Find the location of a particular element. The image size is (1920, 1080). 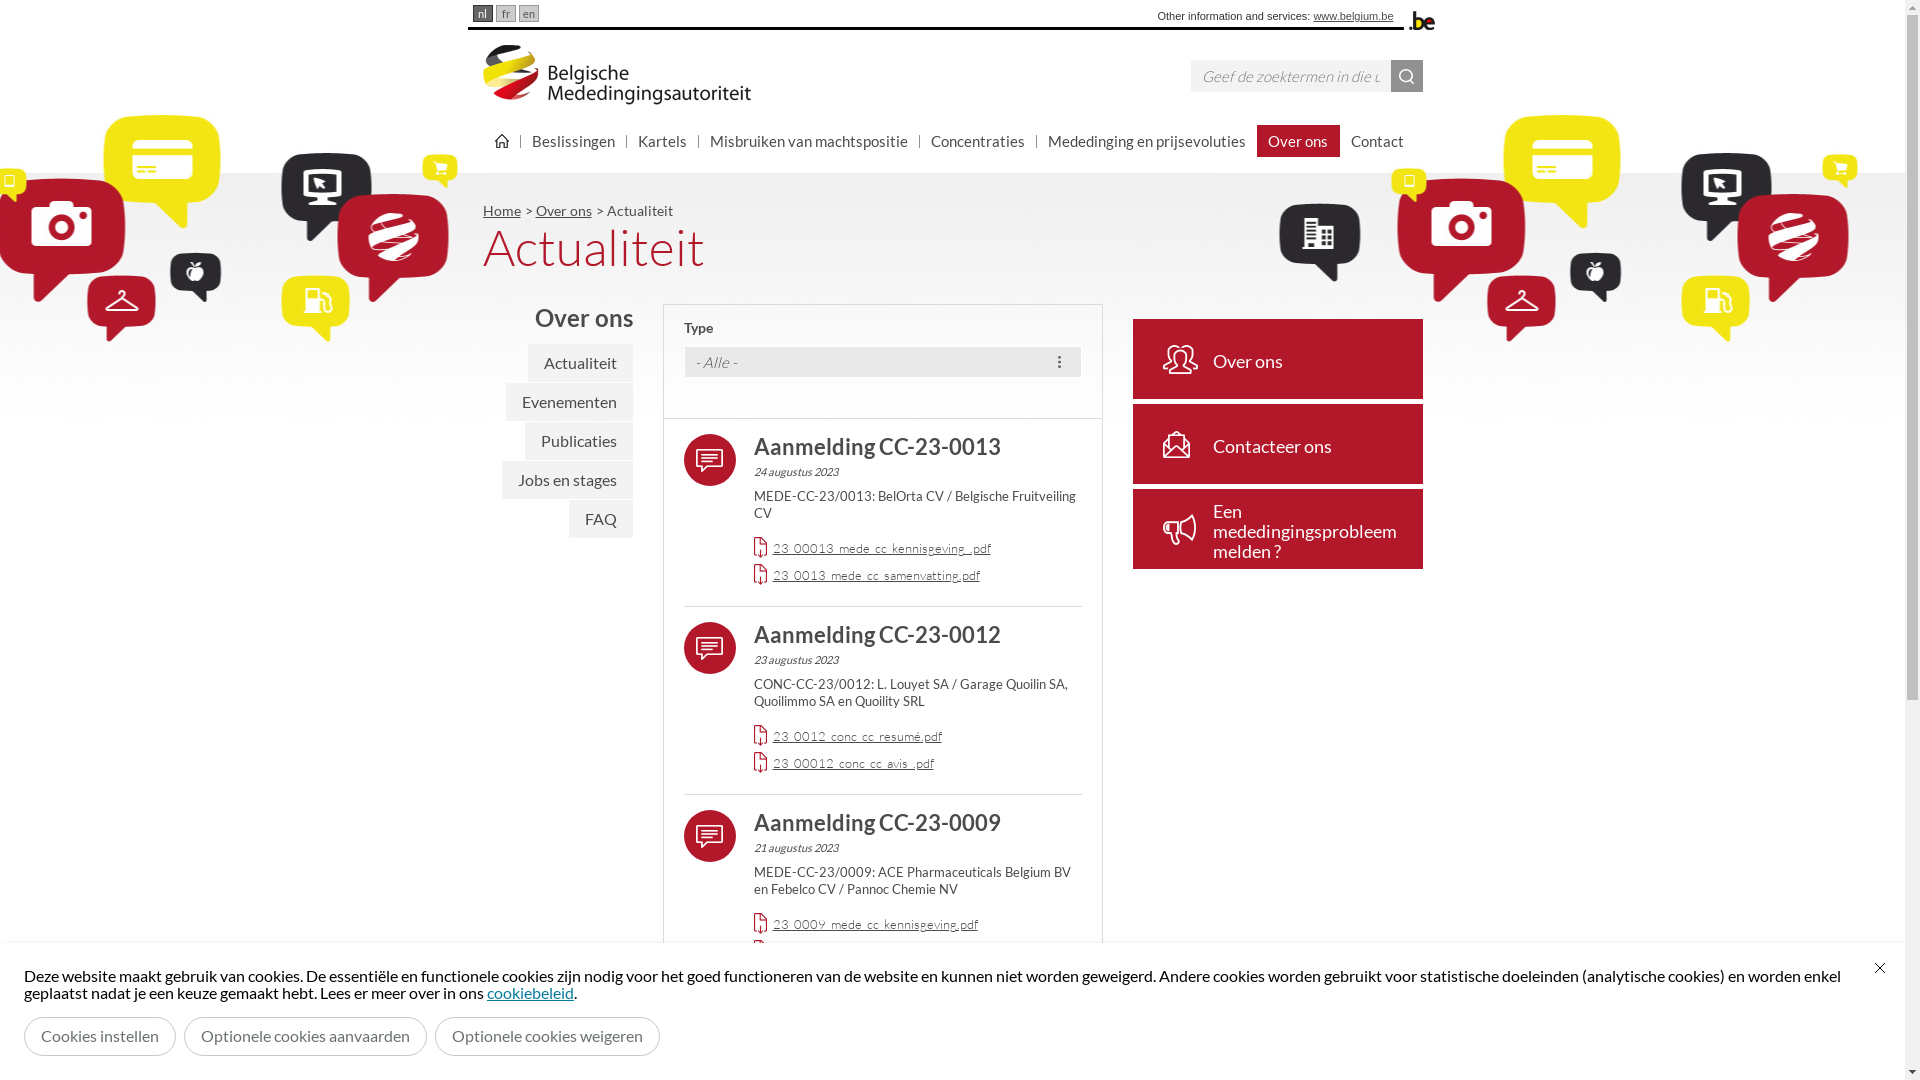

Mededinging en prijsevoluties is located at coordinates (1146, 141).